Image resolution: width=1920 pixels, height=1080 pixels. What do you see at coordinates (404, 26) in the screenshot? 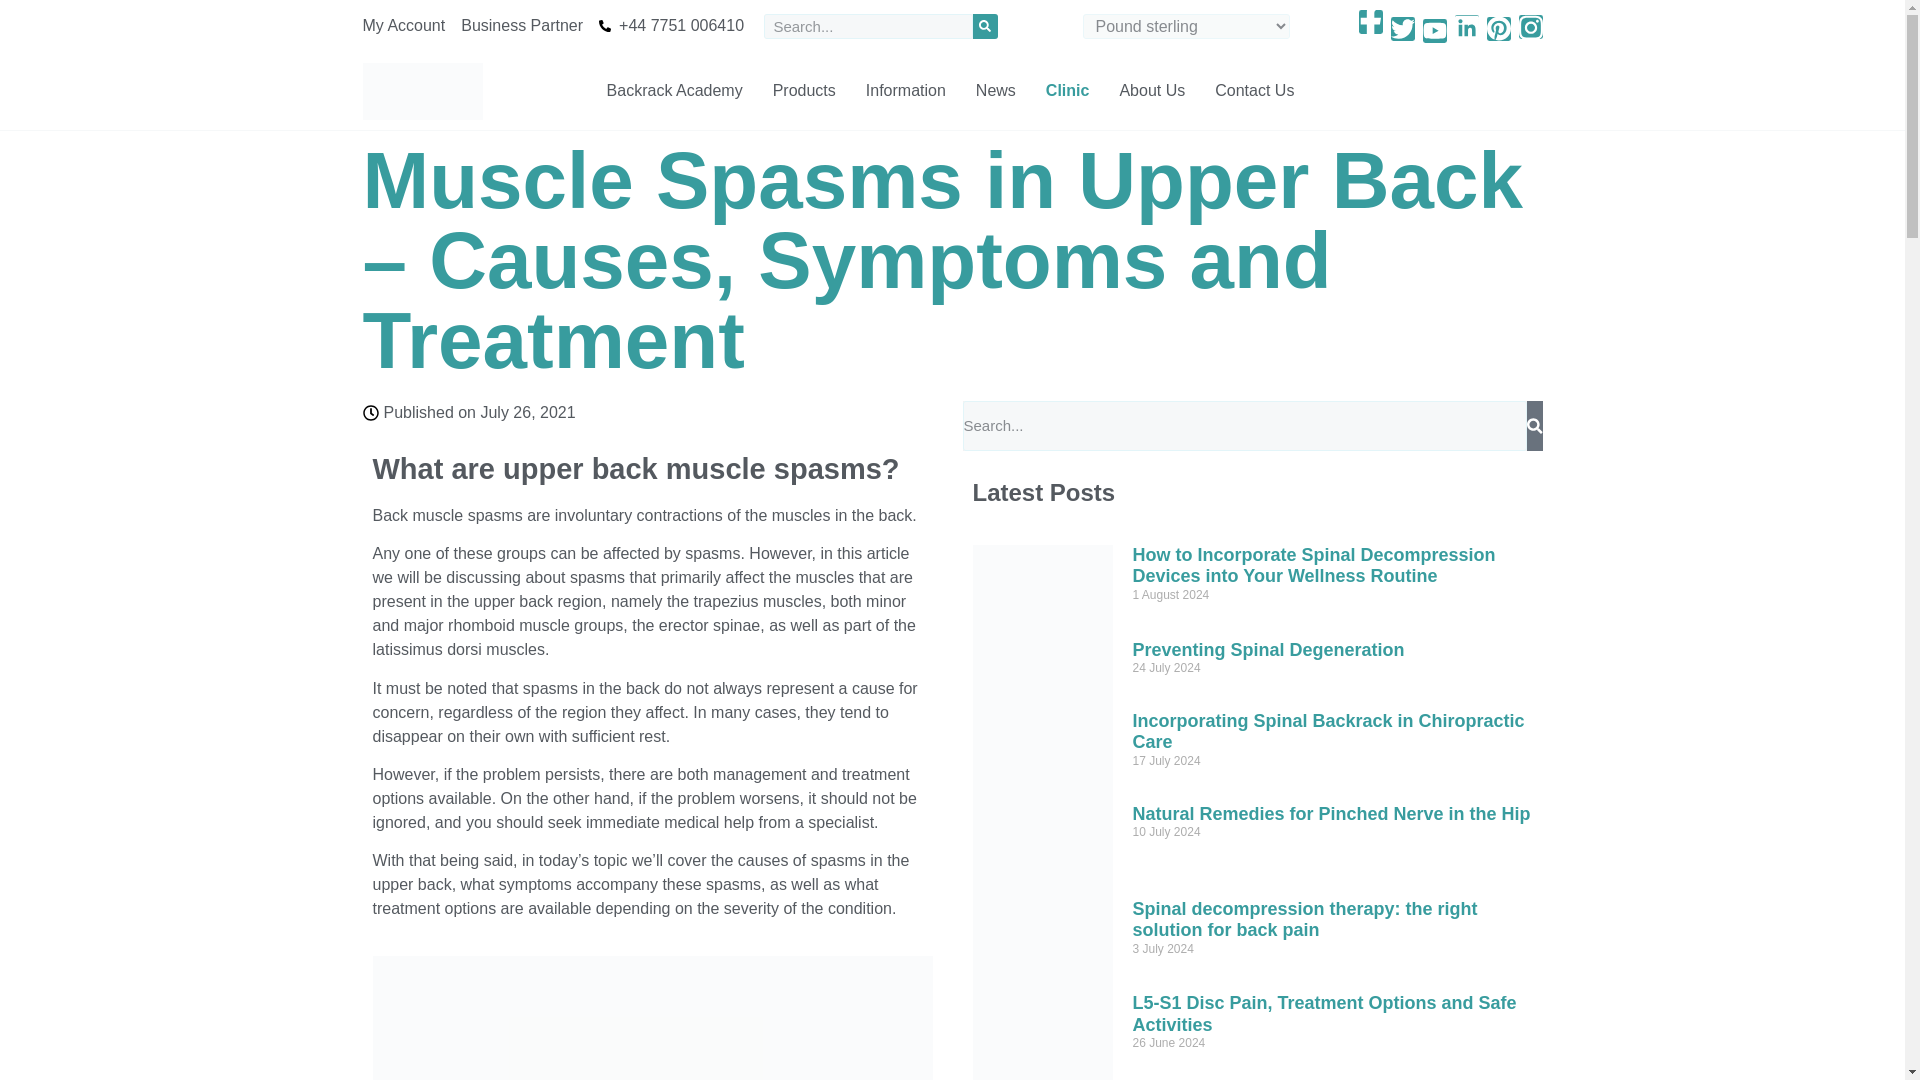
I see `My Account` at bounding box center [404, 26].